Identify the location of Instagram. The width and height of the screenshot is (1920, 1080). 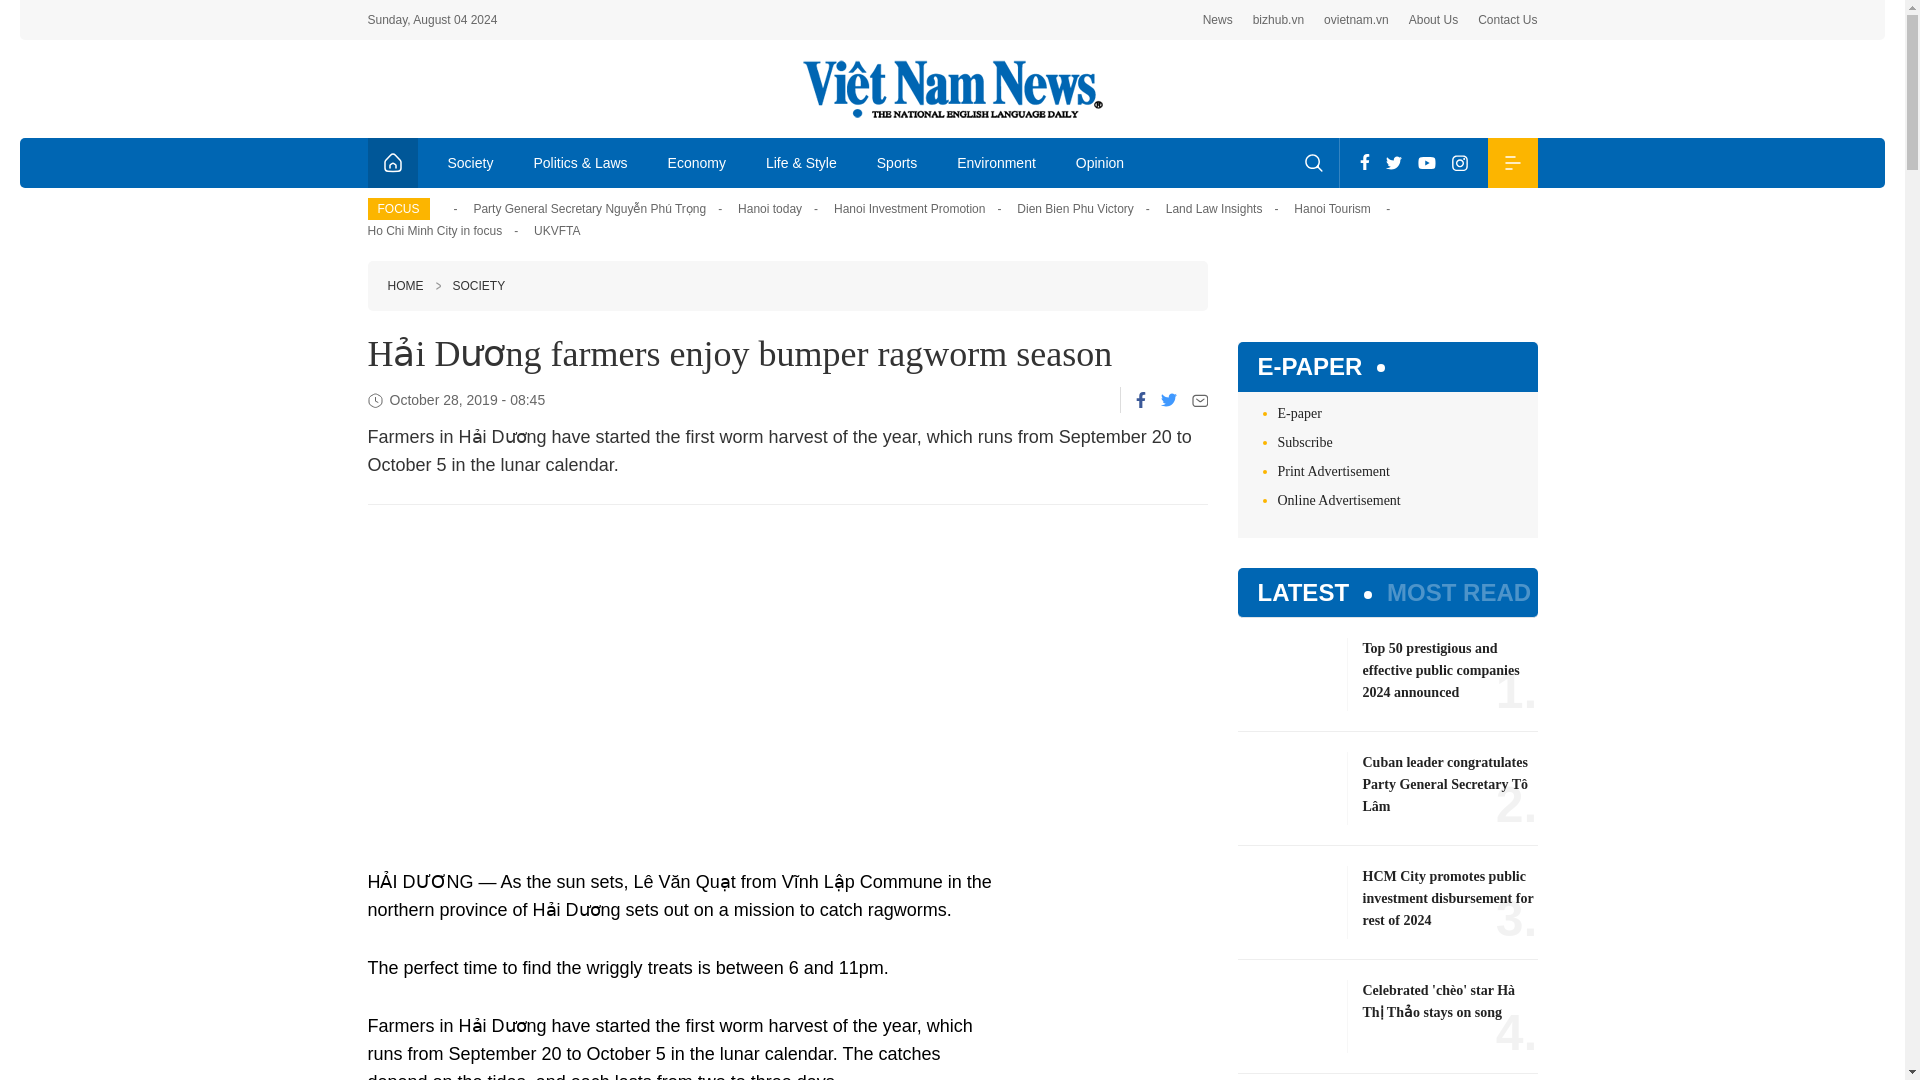
(1460, 162).